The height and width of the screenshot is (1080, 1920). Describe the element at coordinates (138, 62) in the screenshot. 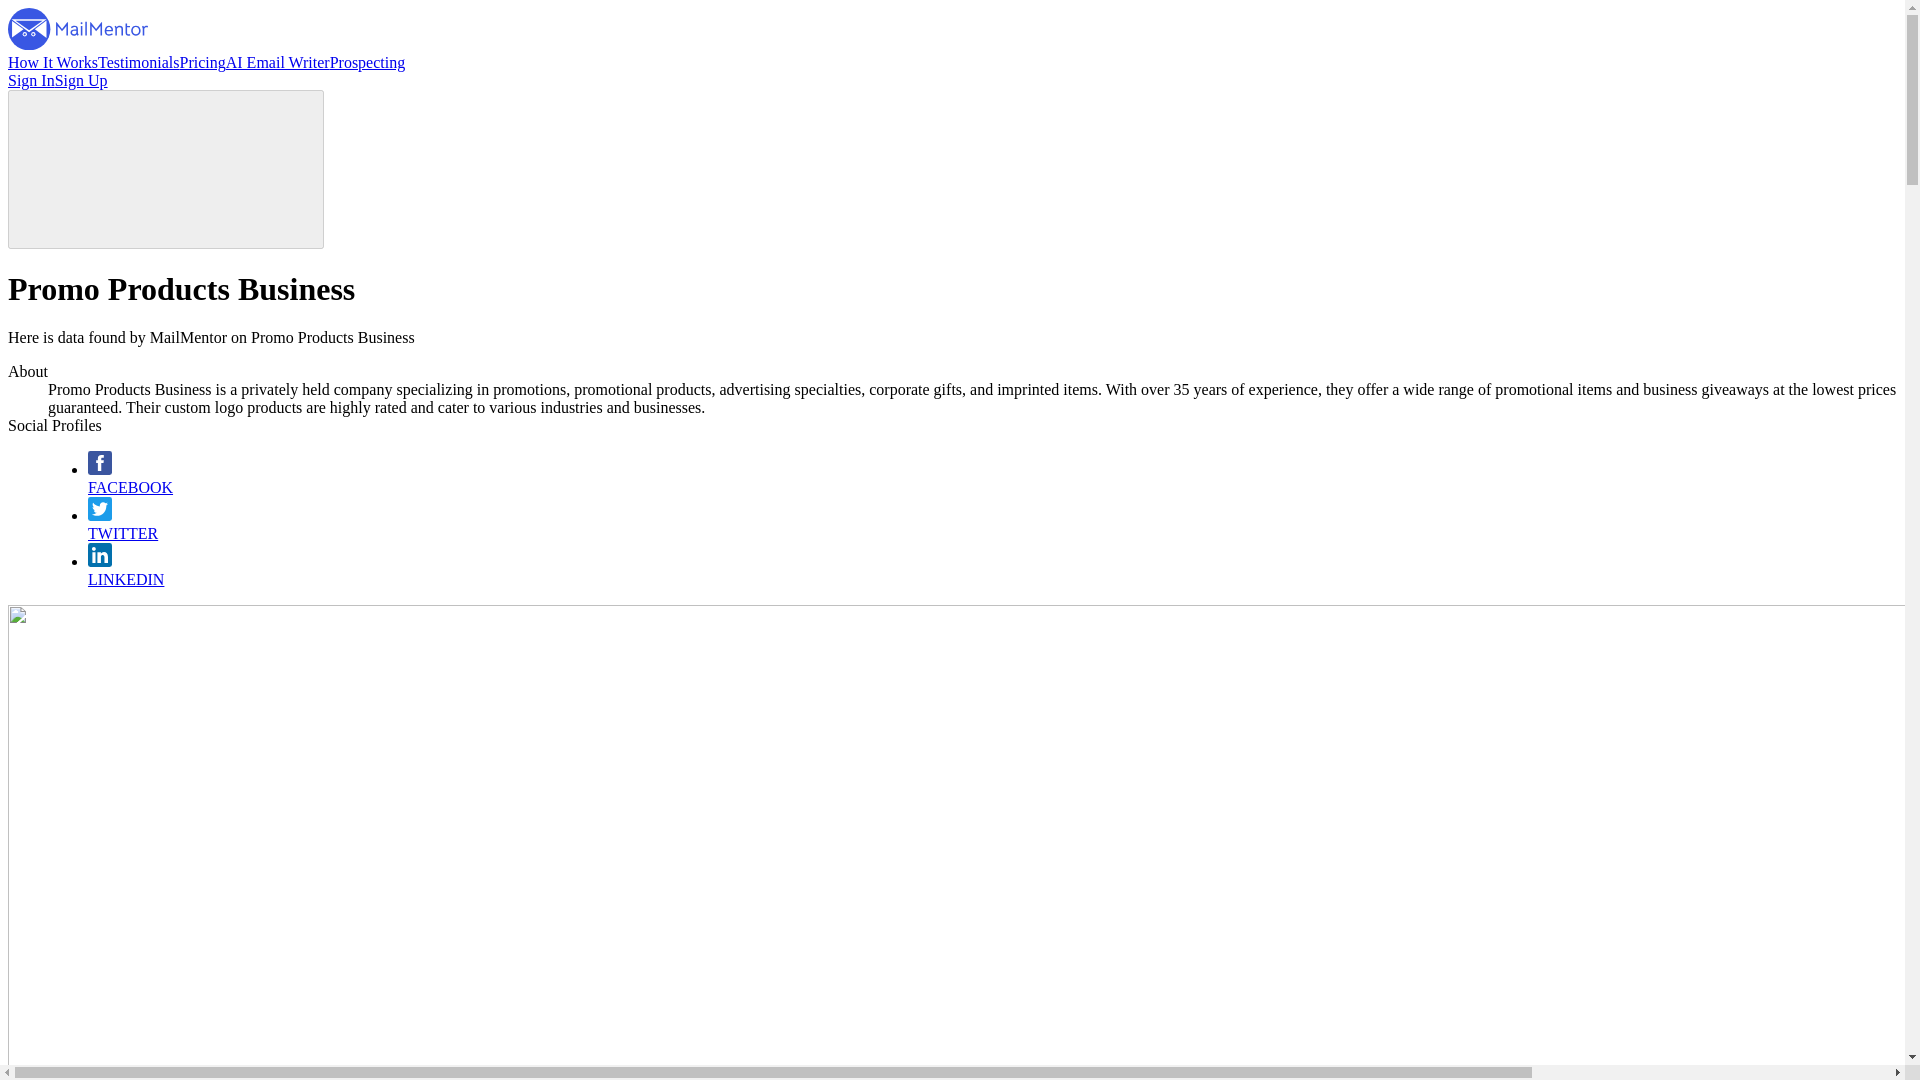

I see `Testimonials` at that location.